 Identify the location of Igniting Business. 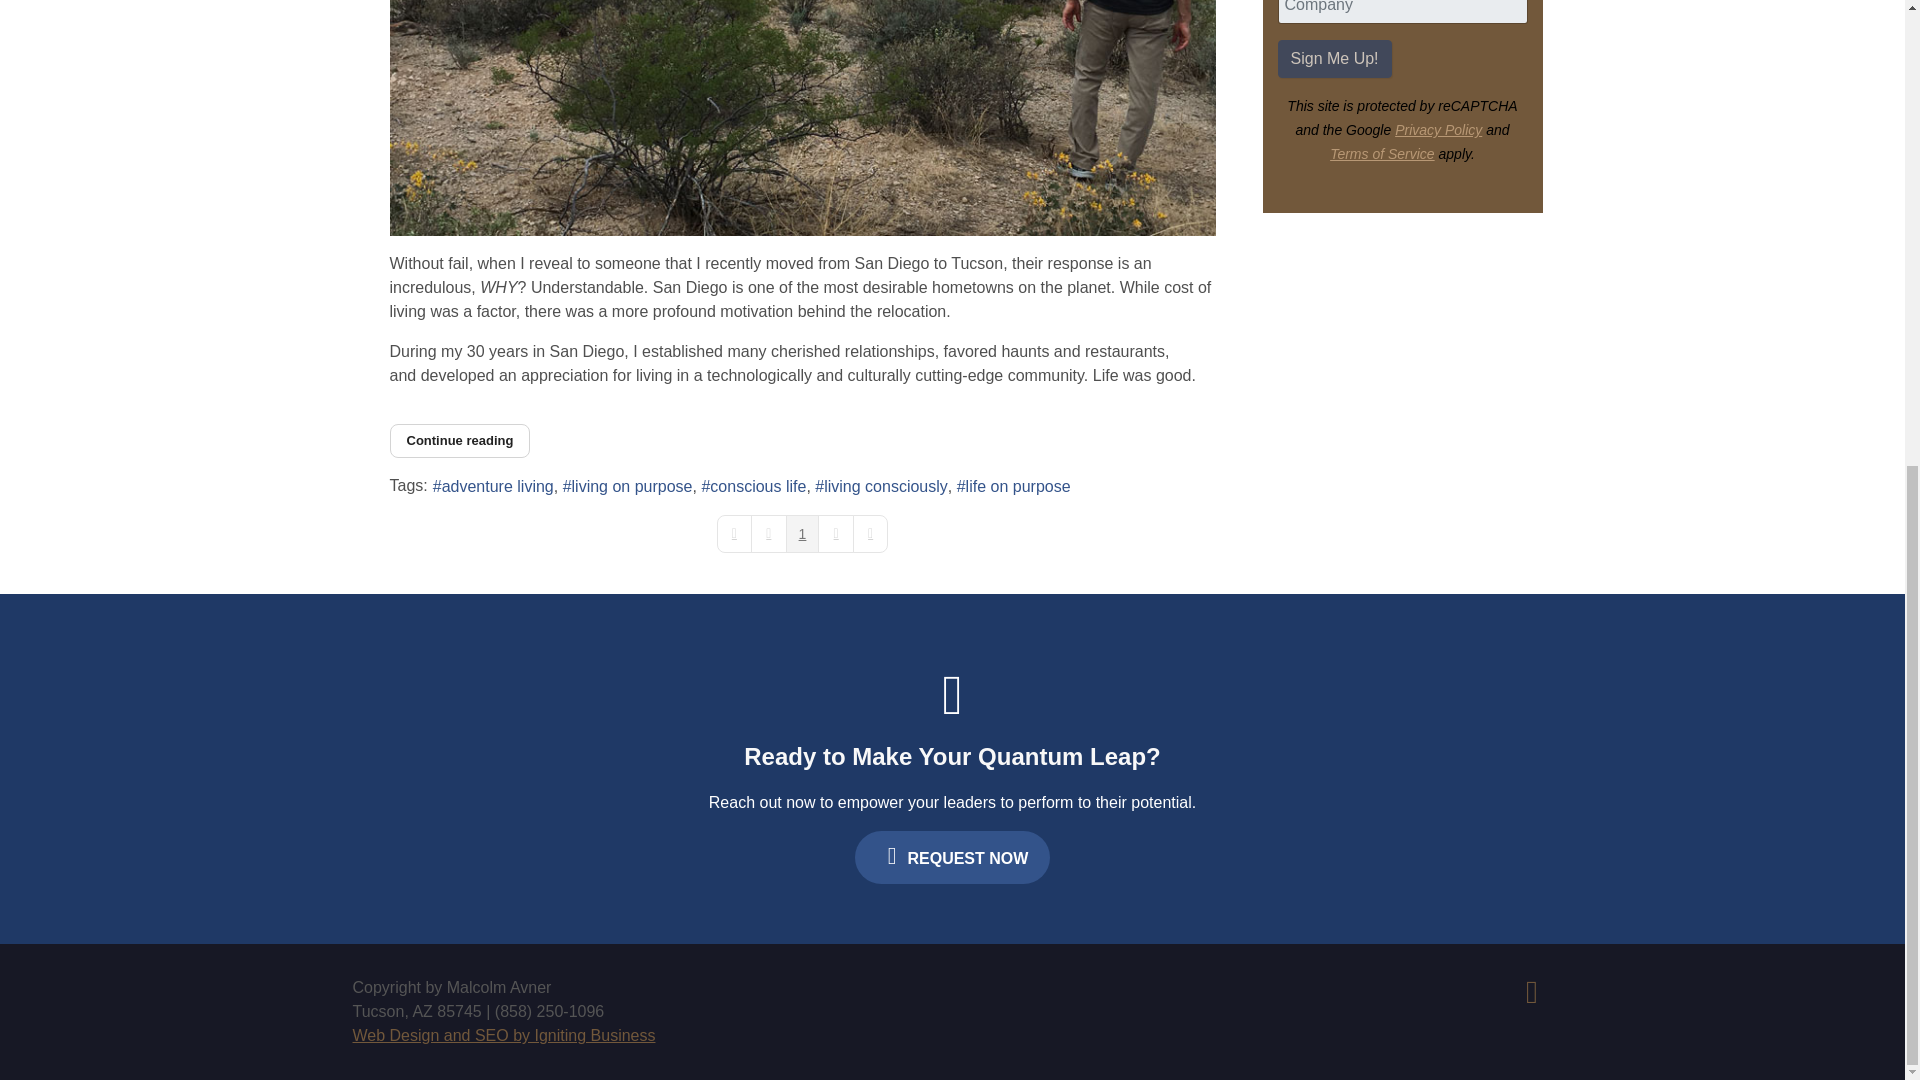
(502, 1036).